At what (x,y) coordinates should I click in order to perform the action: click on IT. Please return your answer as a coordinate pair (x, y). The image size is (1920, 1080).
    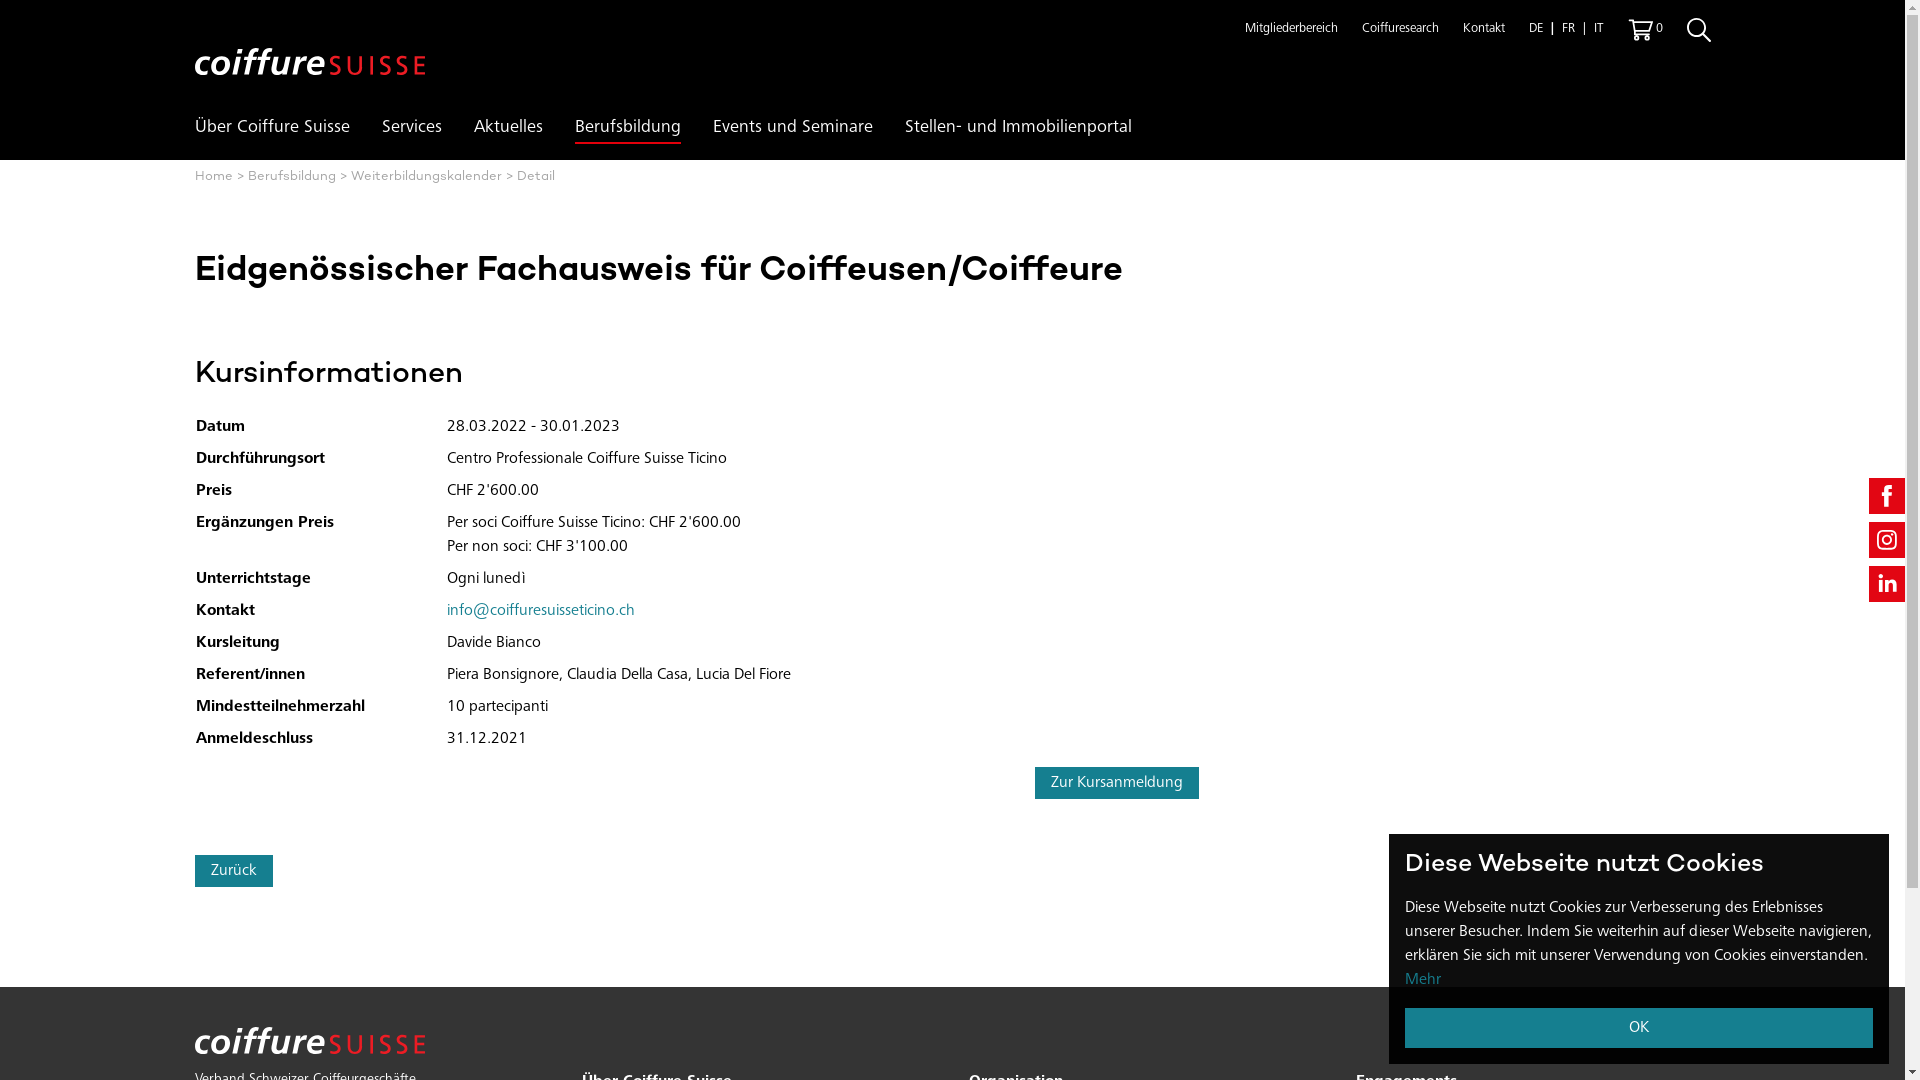
    Looking at the image, I should click on (1598, 30).